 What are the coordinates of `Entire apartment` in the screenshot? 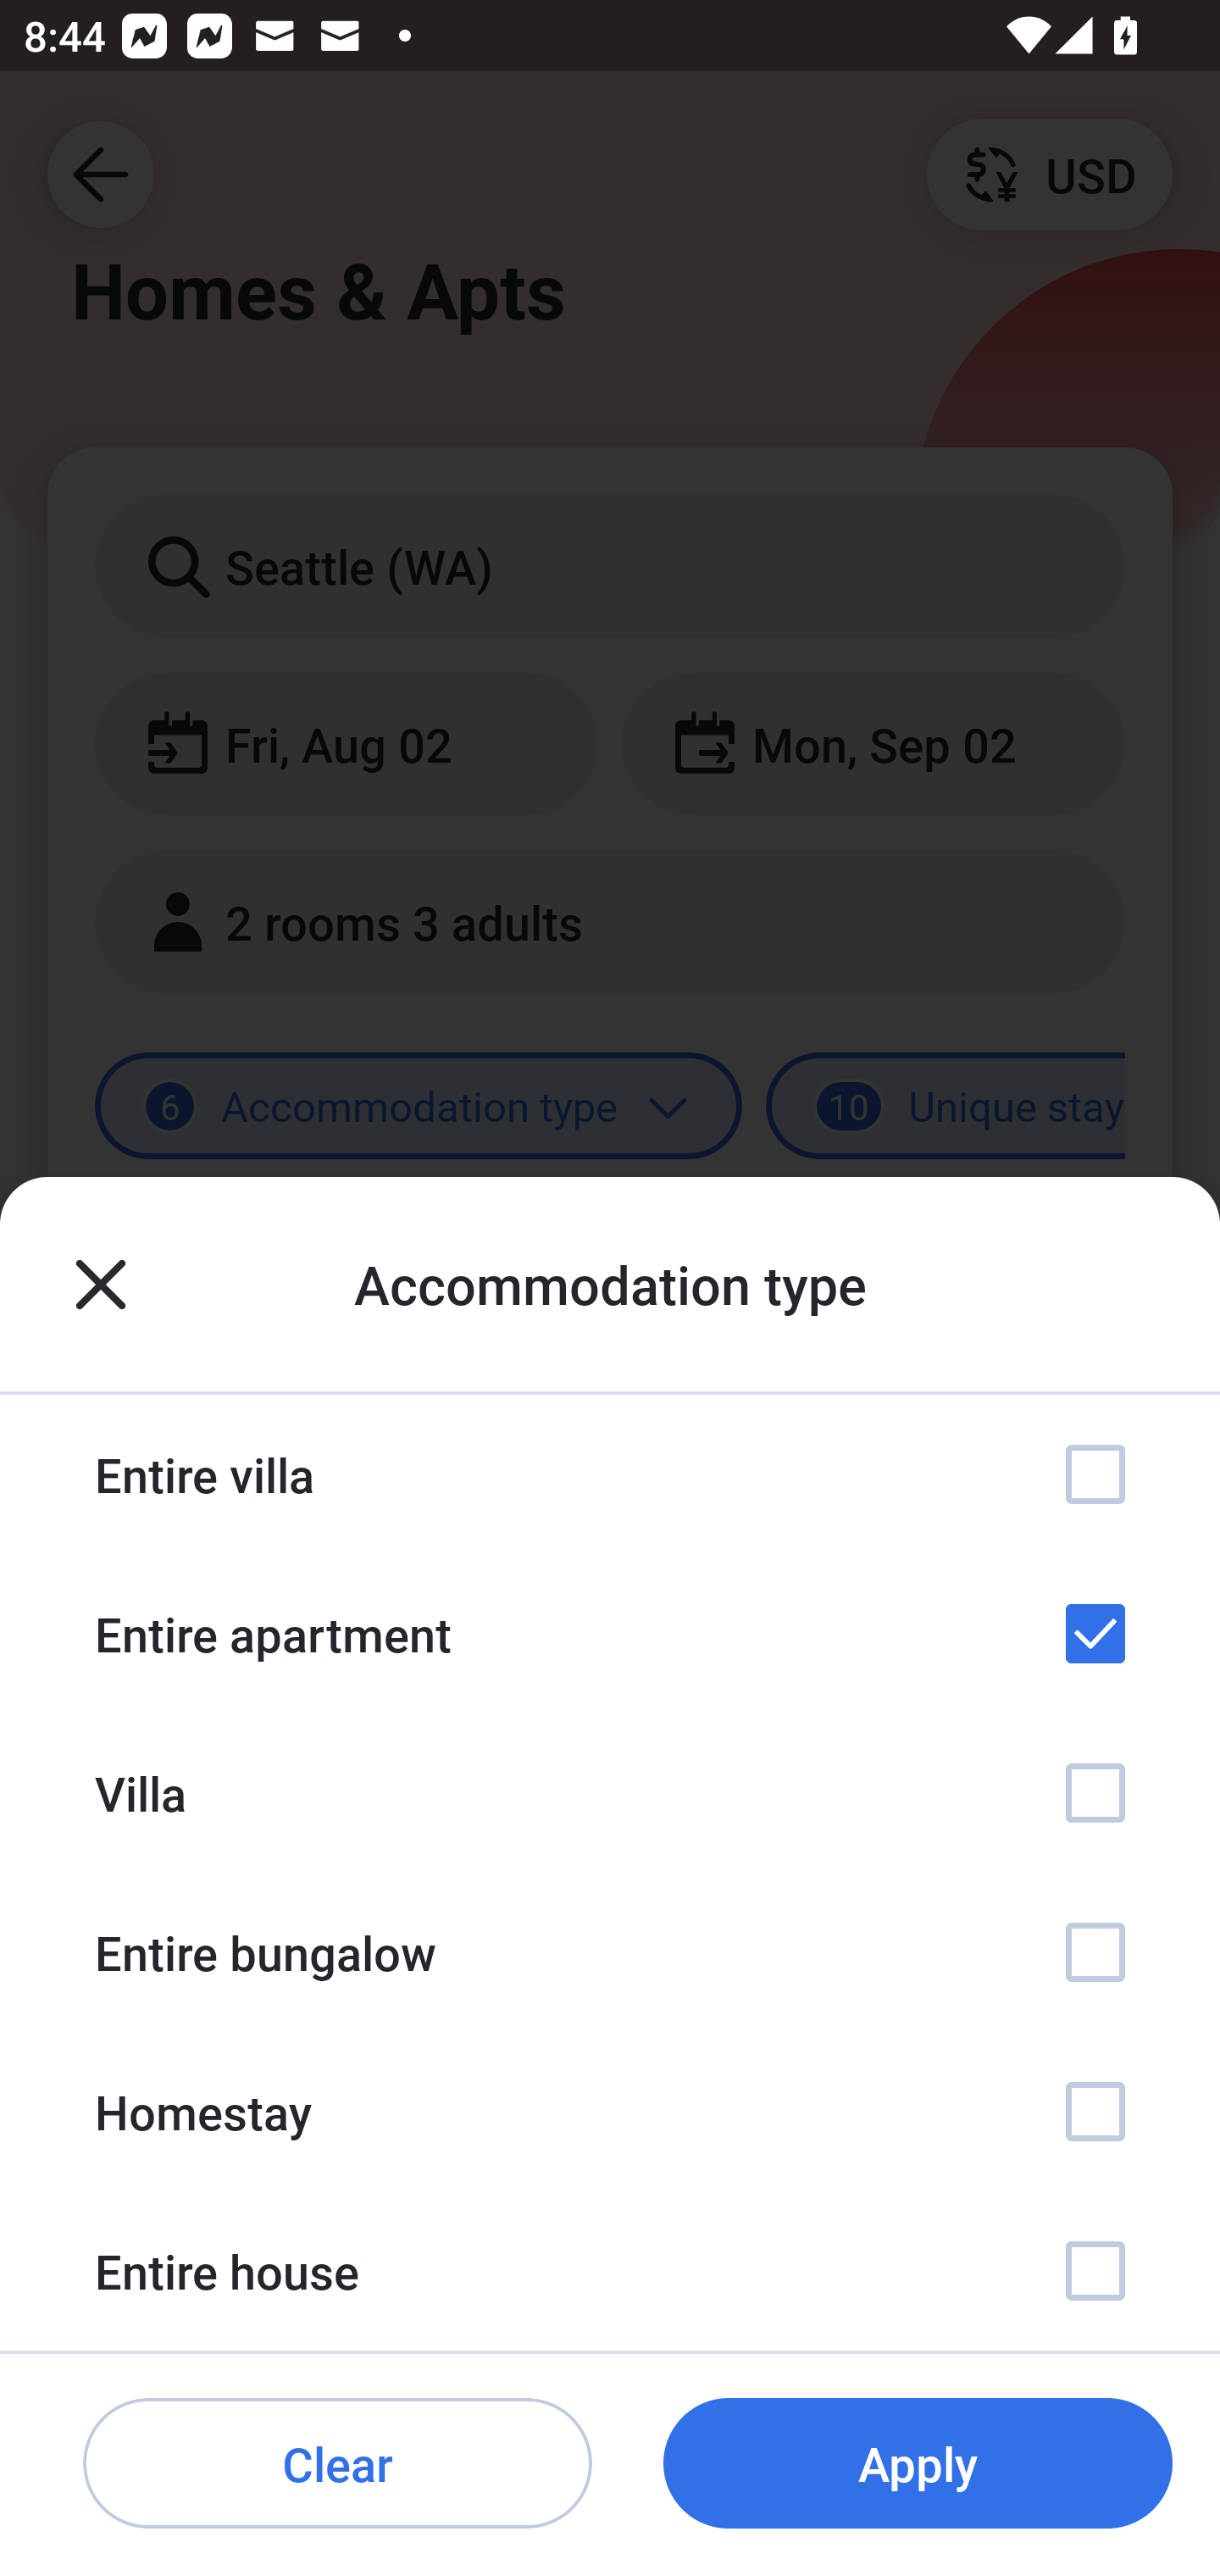 It's located at (610, 1634).